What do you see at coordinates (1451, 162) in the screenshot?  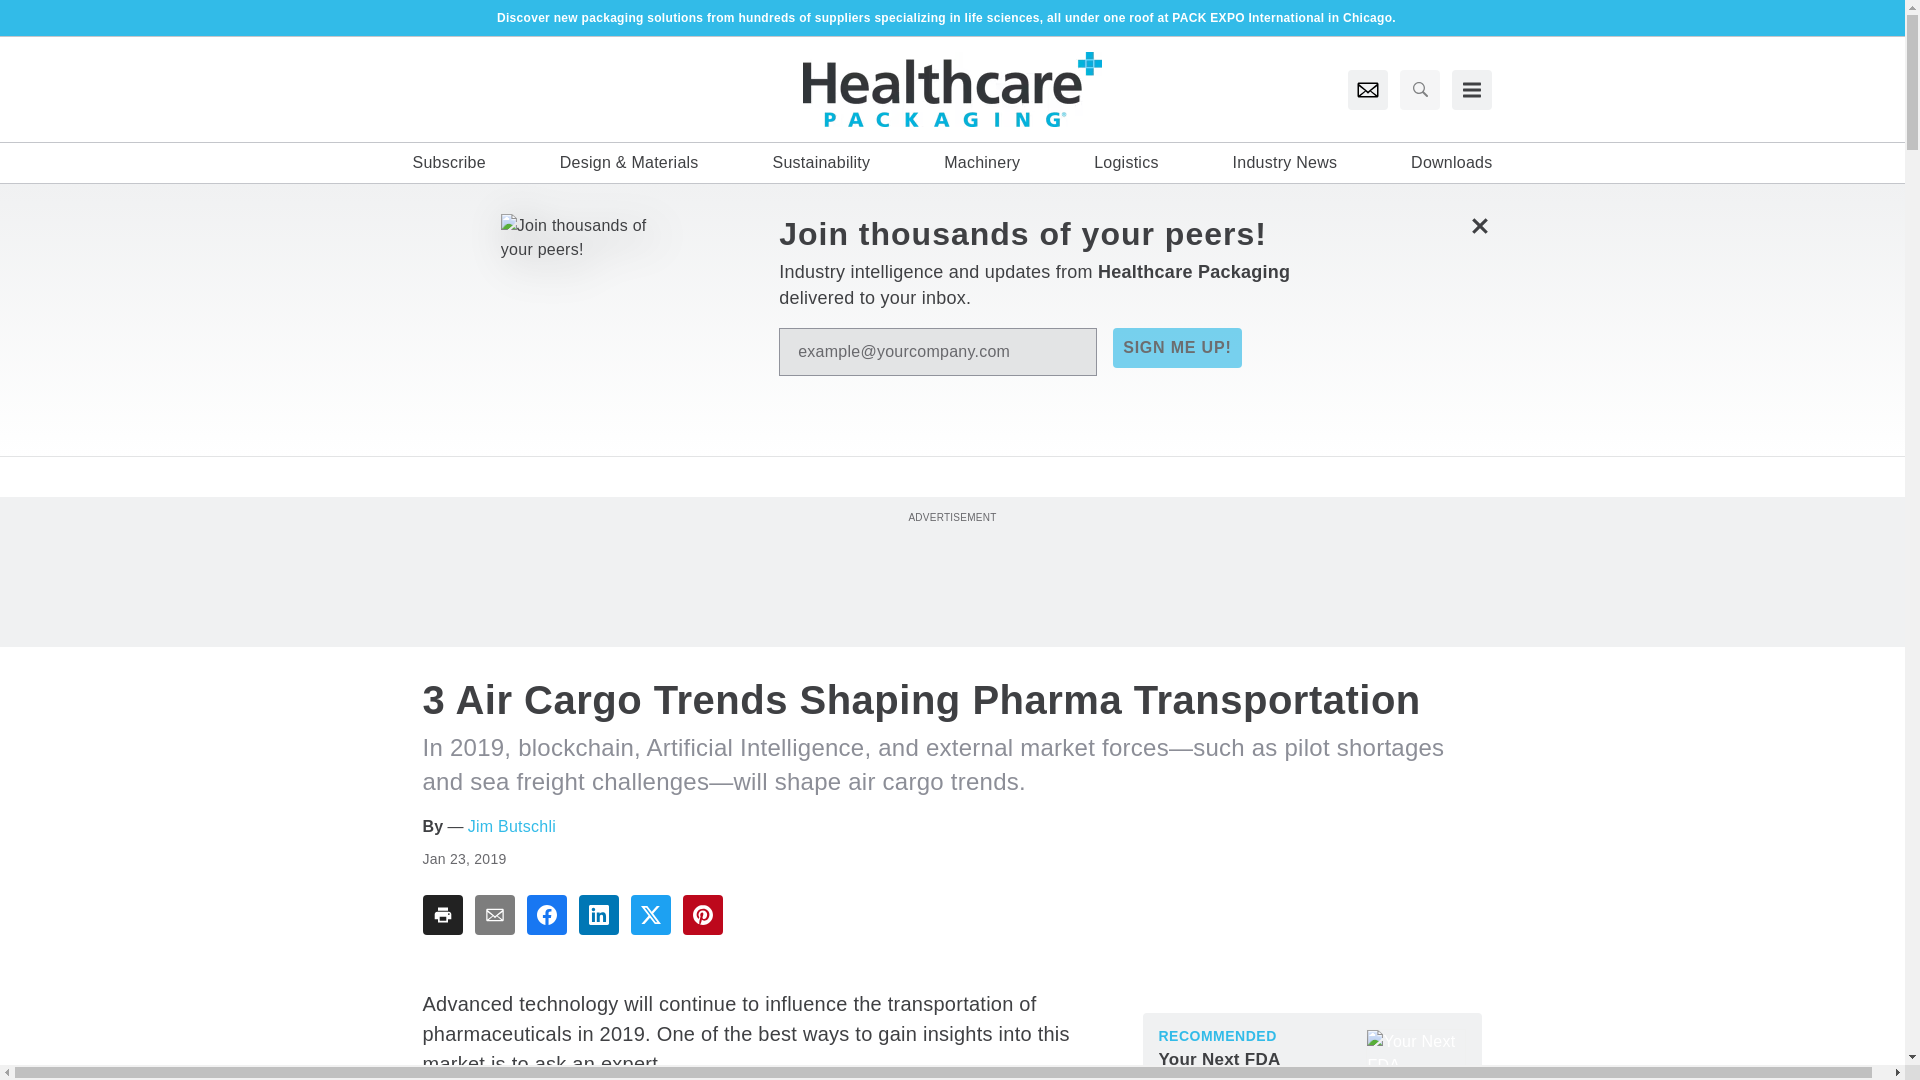 I see `Downloads` at bounding box center [1451, 162].